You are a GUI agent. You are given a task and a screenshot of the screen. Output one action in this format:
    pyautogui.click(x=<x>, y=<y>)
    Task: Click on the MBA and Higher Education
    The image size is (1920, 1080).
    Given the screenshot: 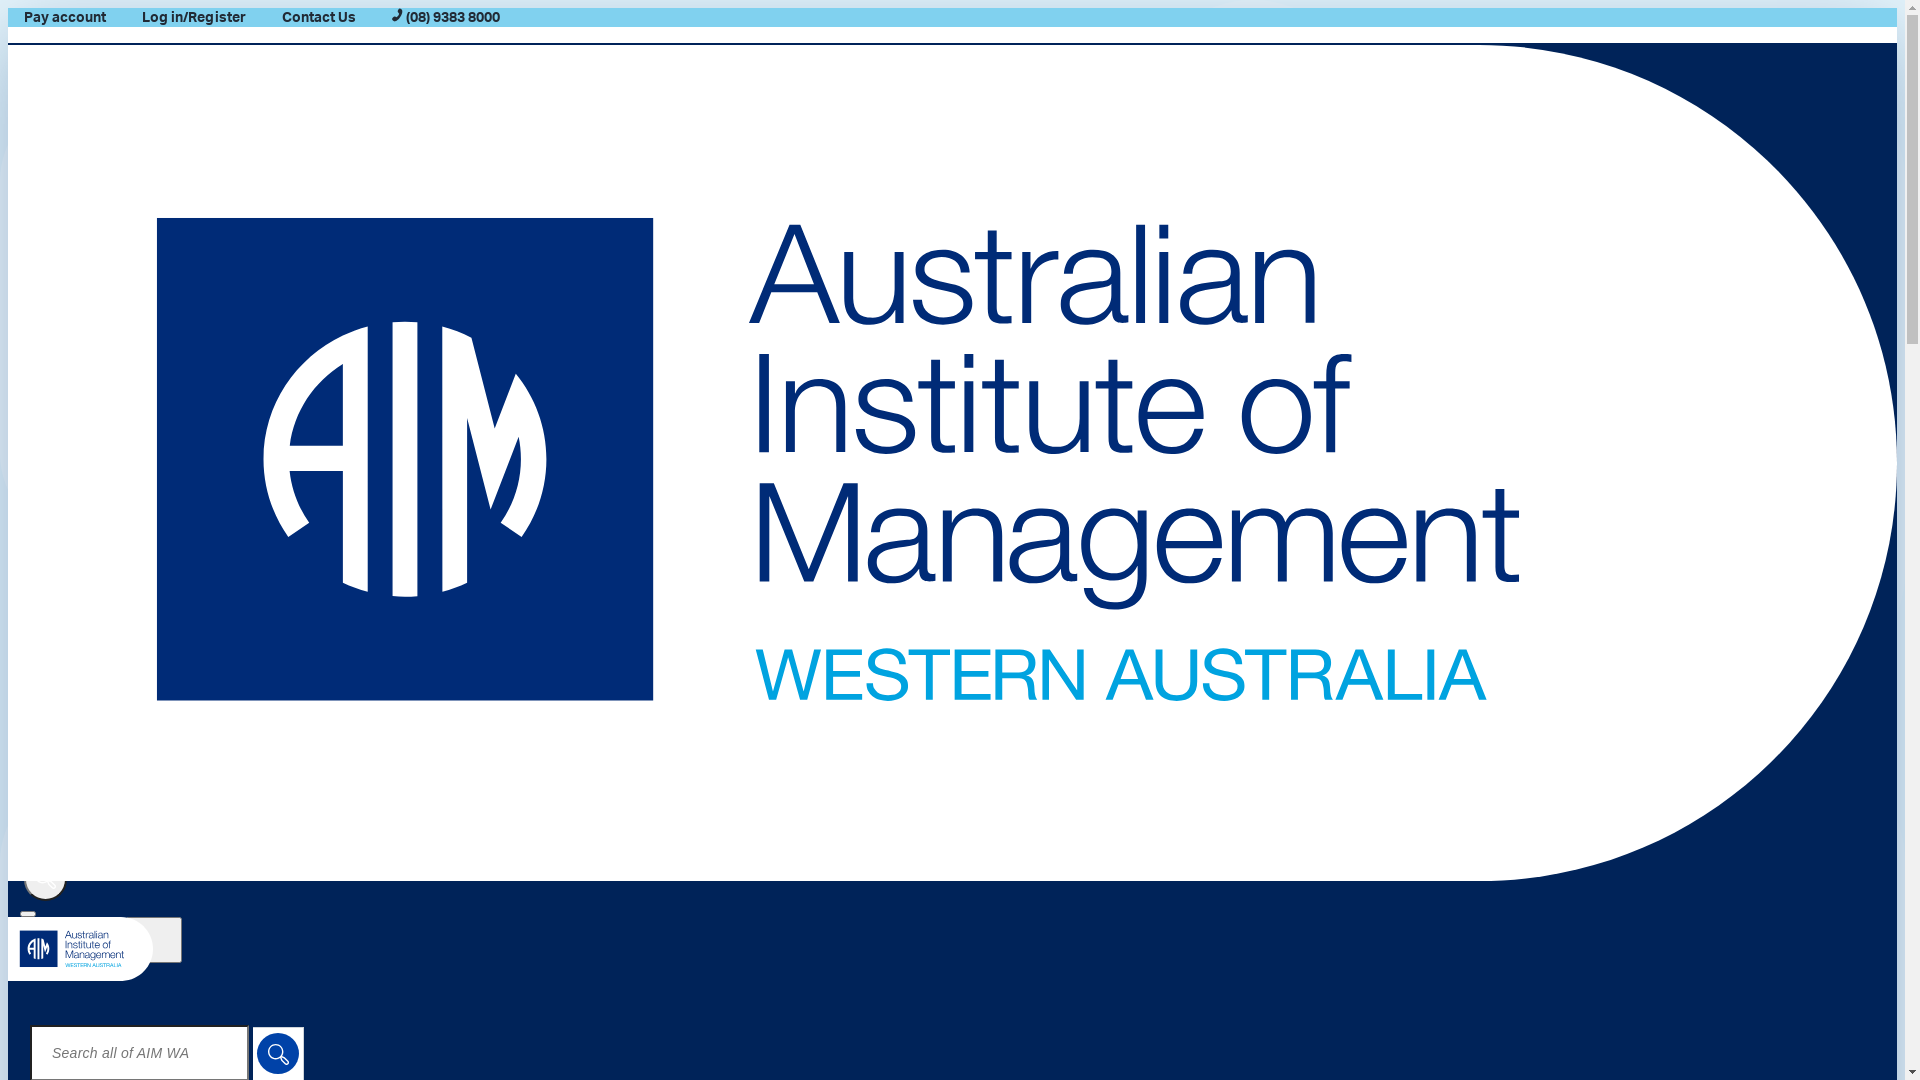 What is the action you would take?
    pyautogui.click(x=993, y=256)
    